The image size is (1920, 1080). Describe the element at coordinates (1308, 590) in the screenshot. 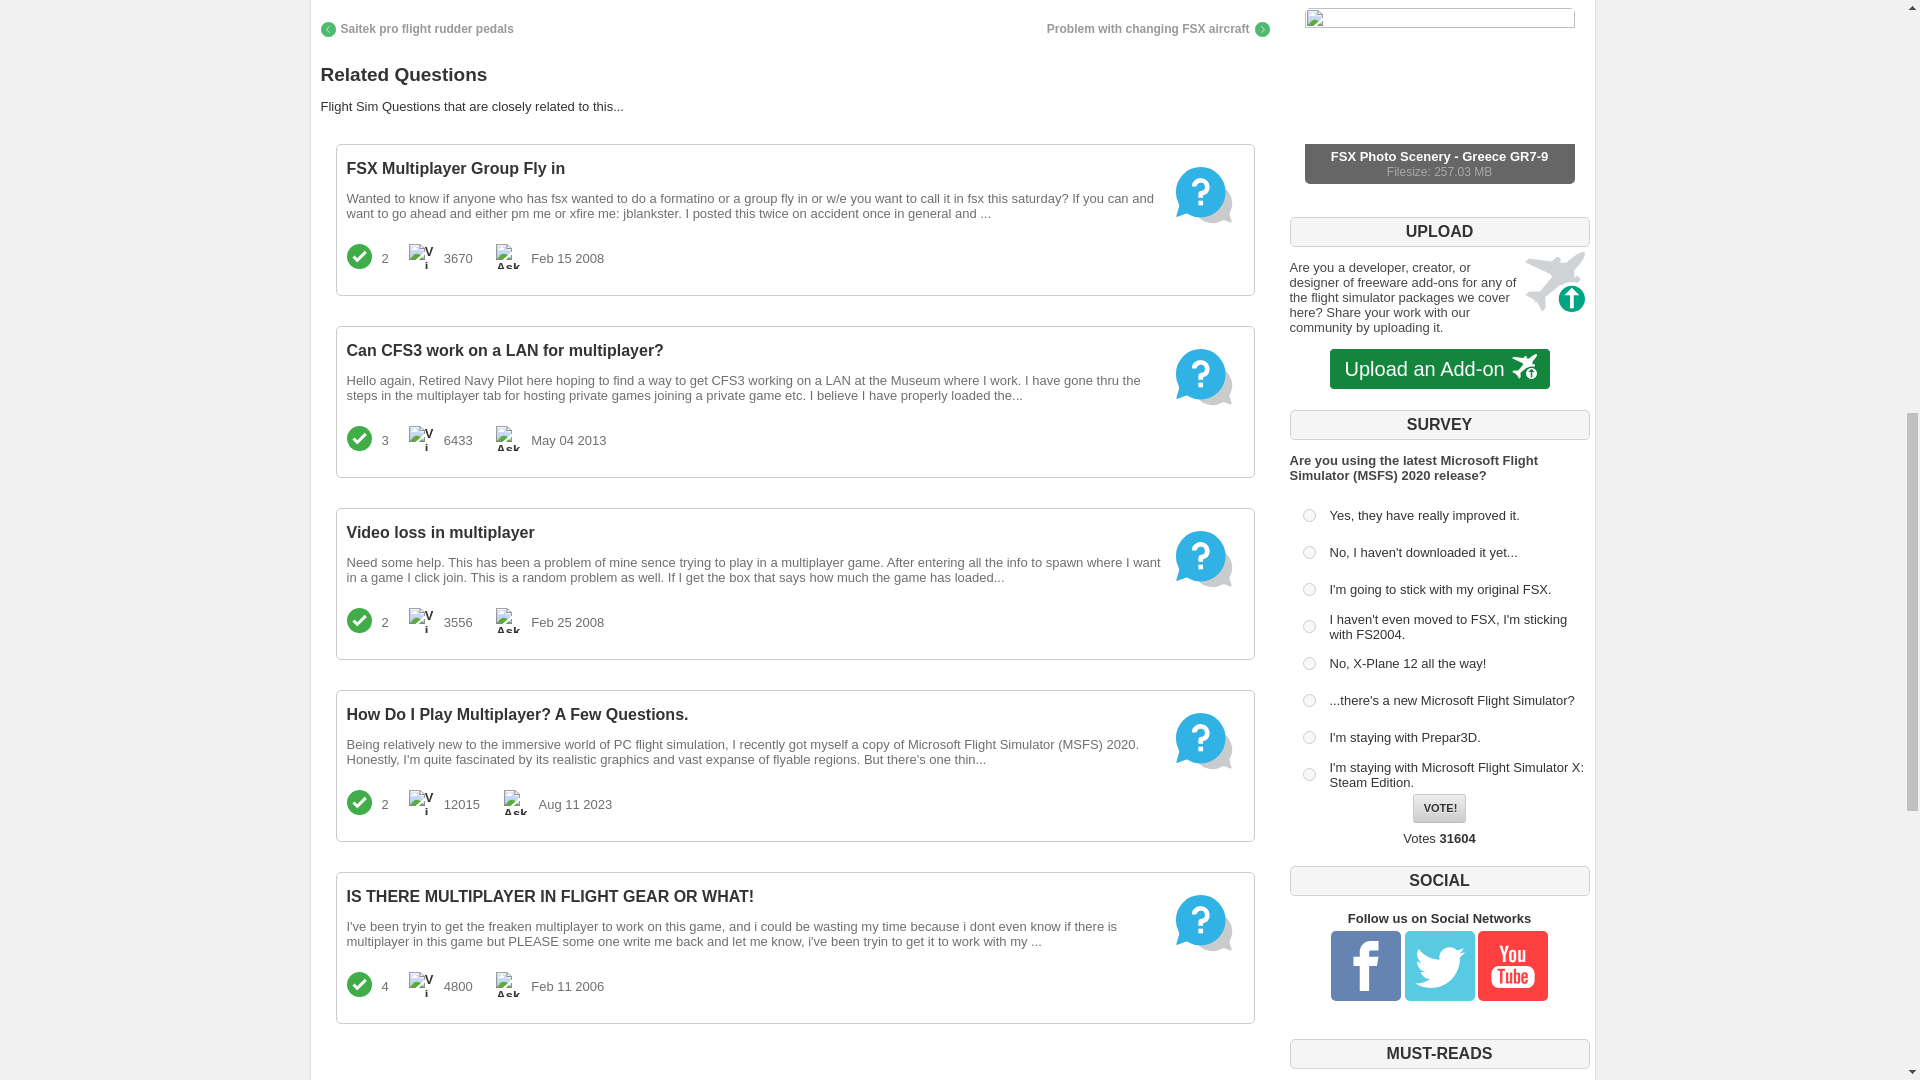

I see `Number of answers to the question` at that location.